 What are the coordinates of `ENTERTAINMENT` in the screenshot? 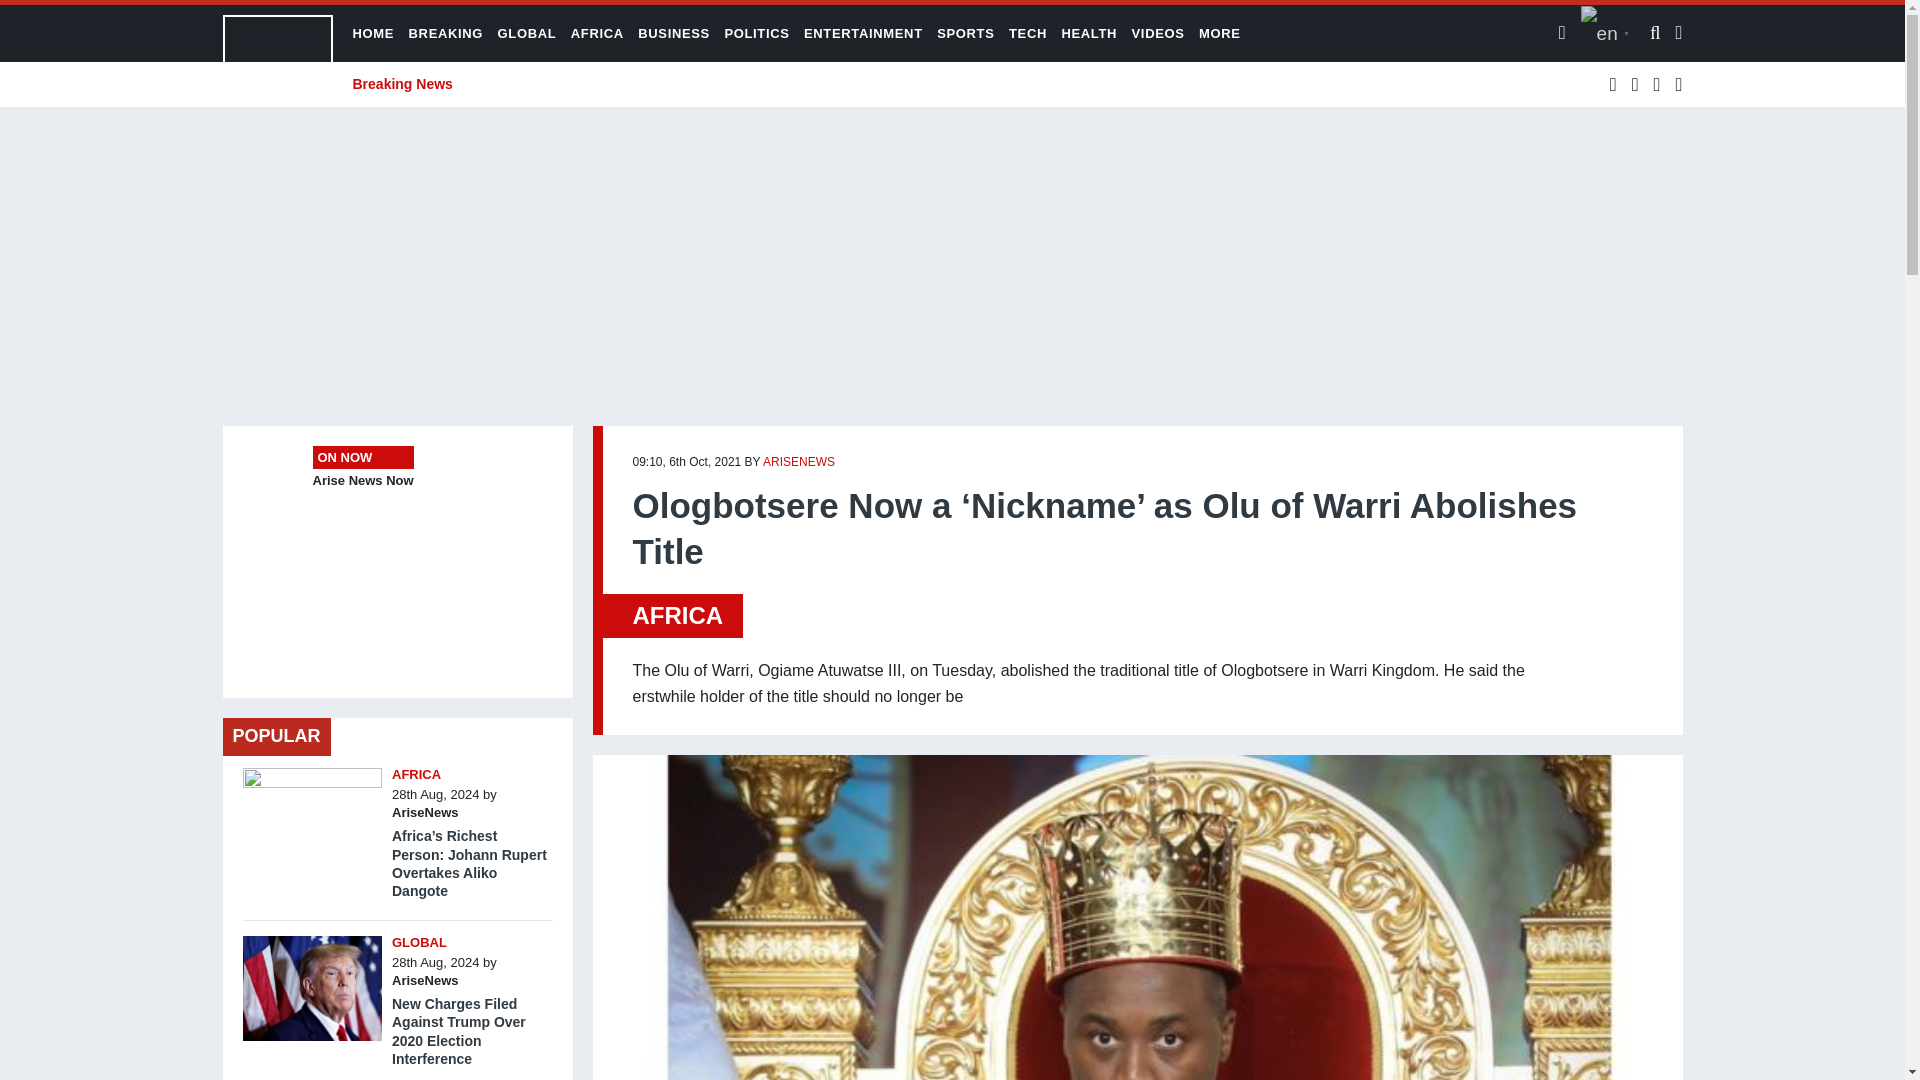 It's located at (864, 33).